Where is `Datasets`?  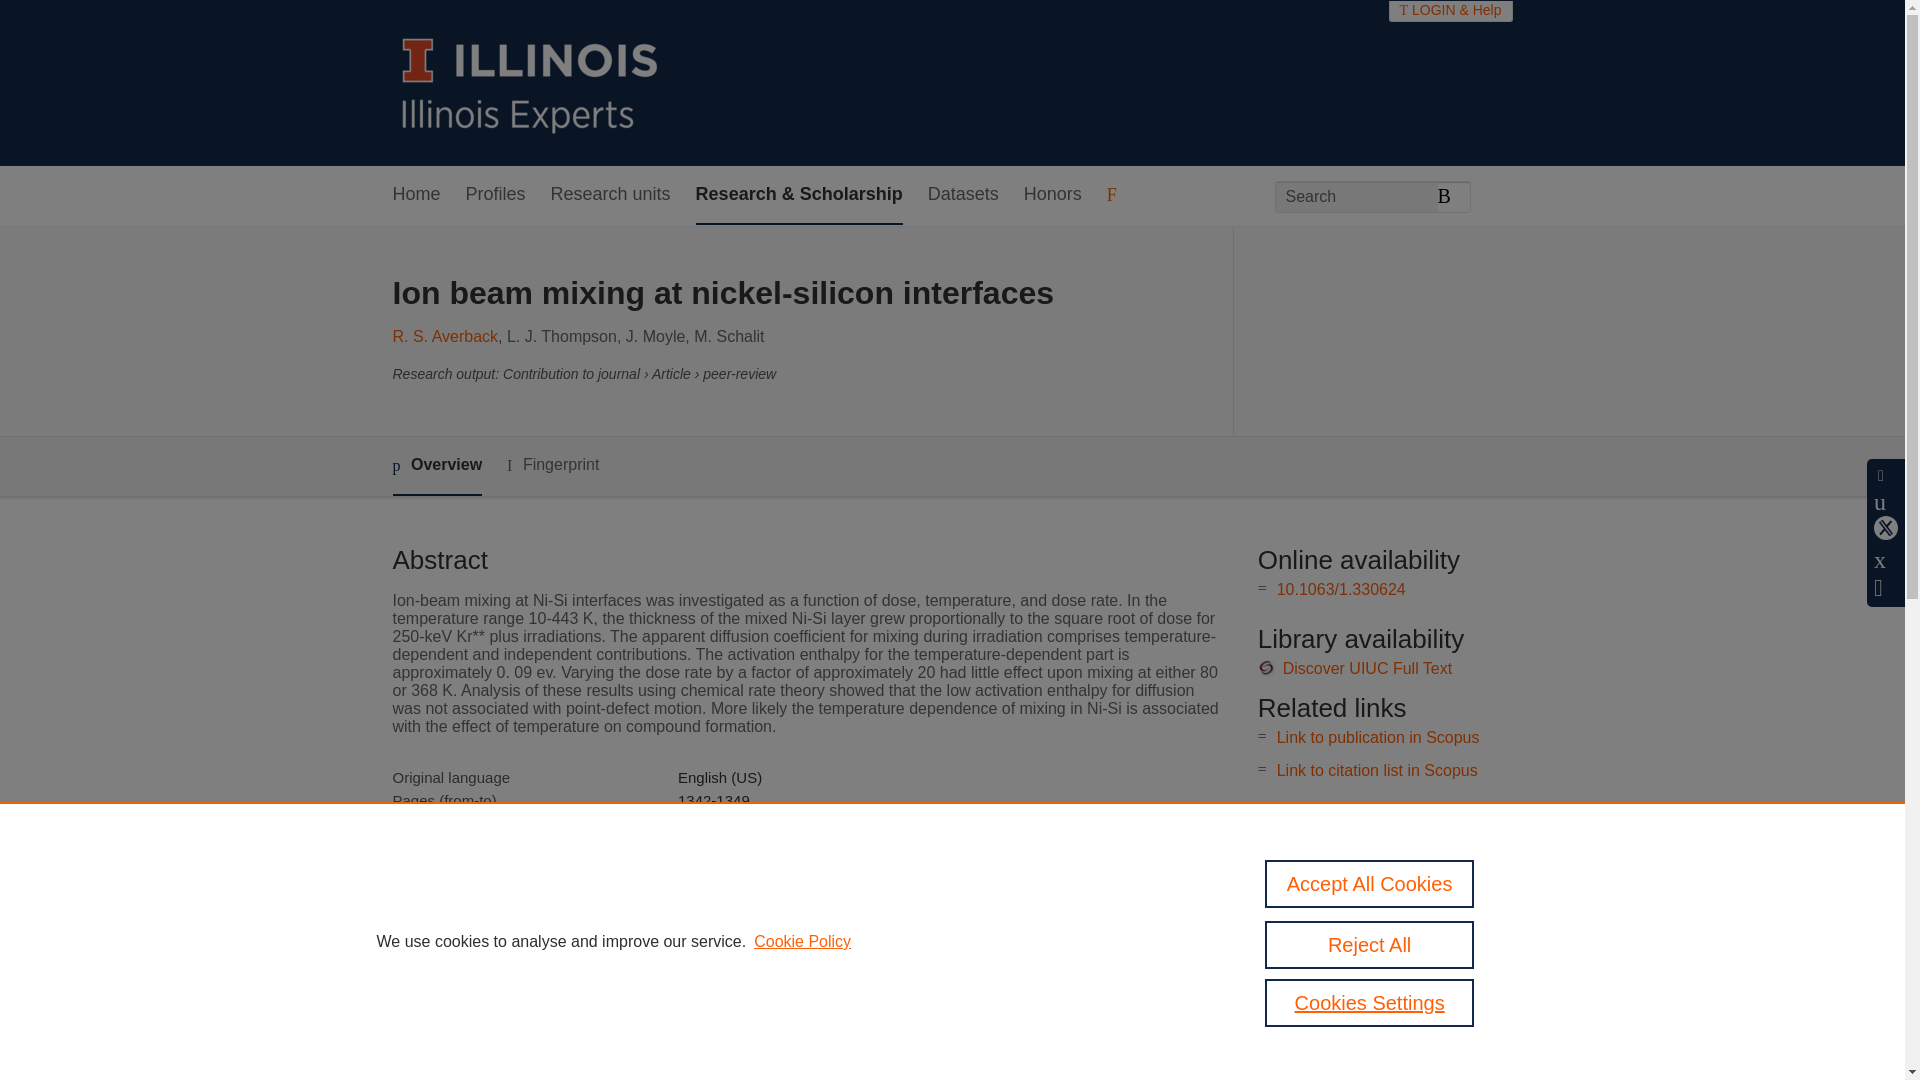 Datasets is located at coordinates (962, 195).